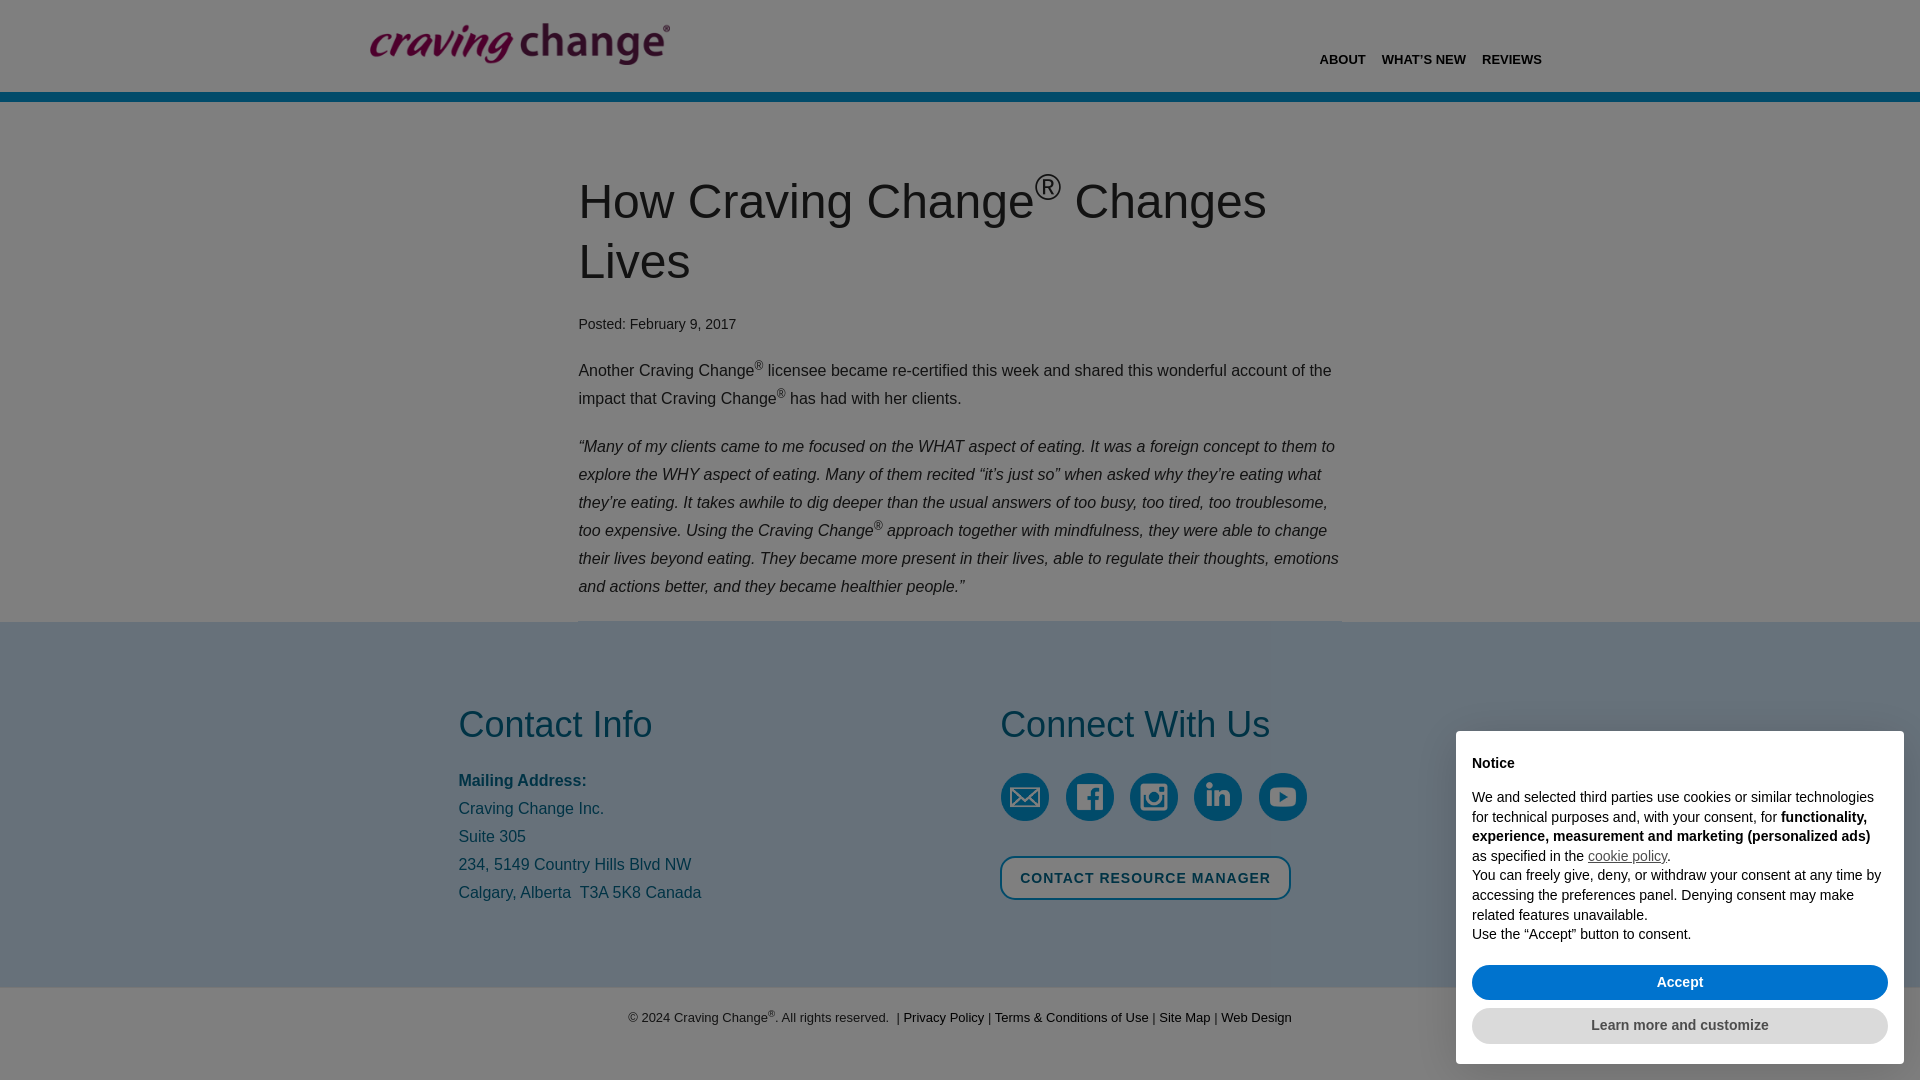 This screenshot has width=1920, height=1080. I want to click on Follow us on Instagram, so click(1154, 820).